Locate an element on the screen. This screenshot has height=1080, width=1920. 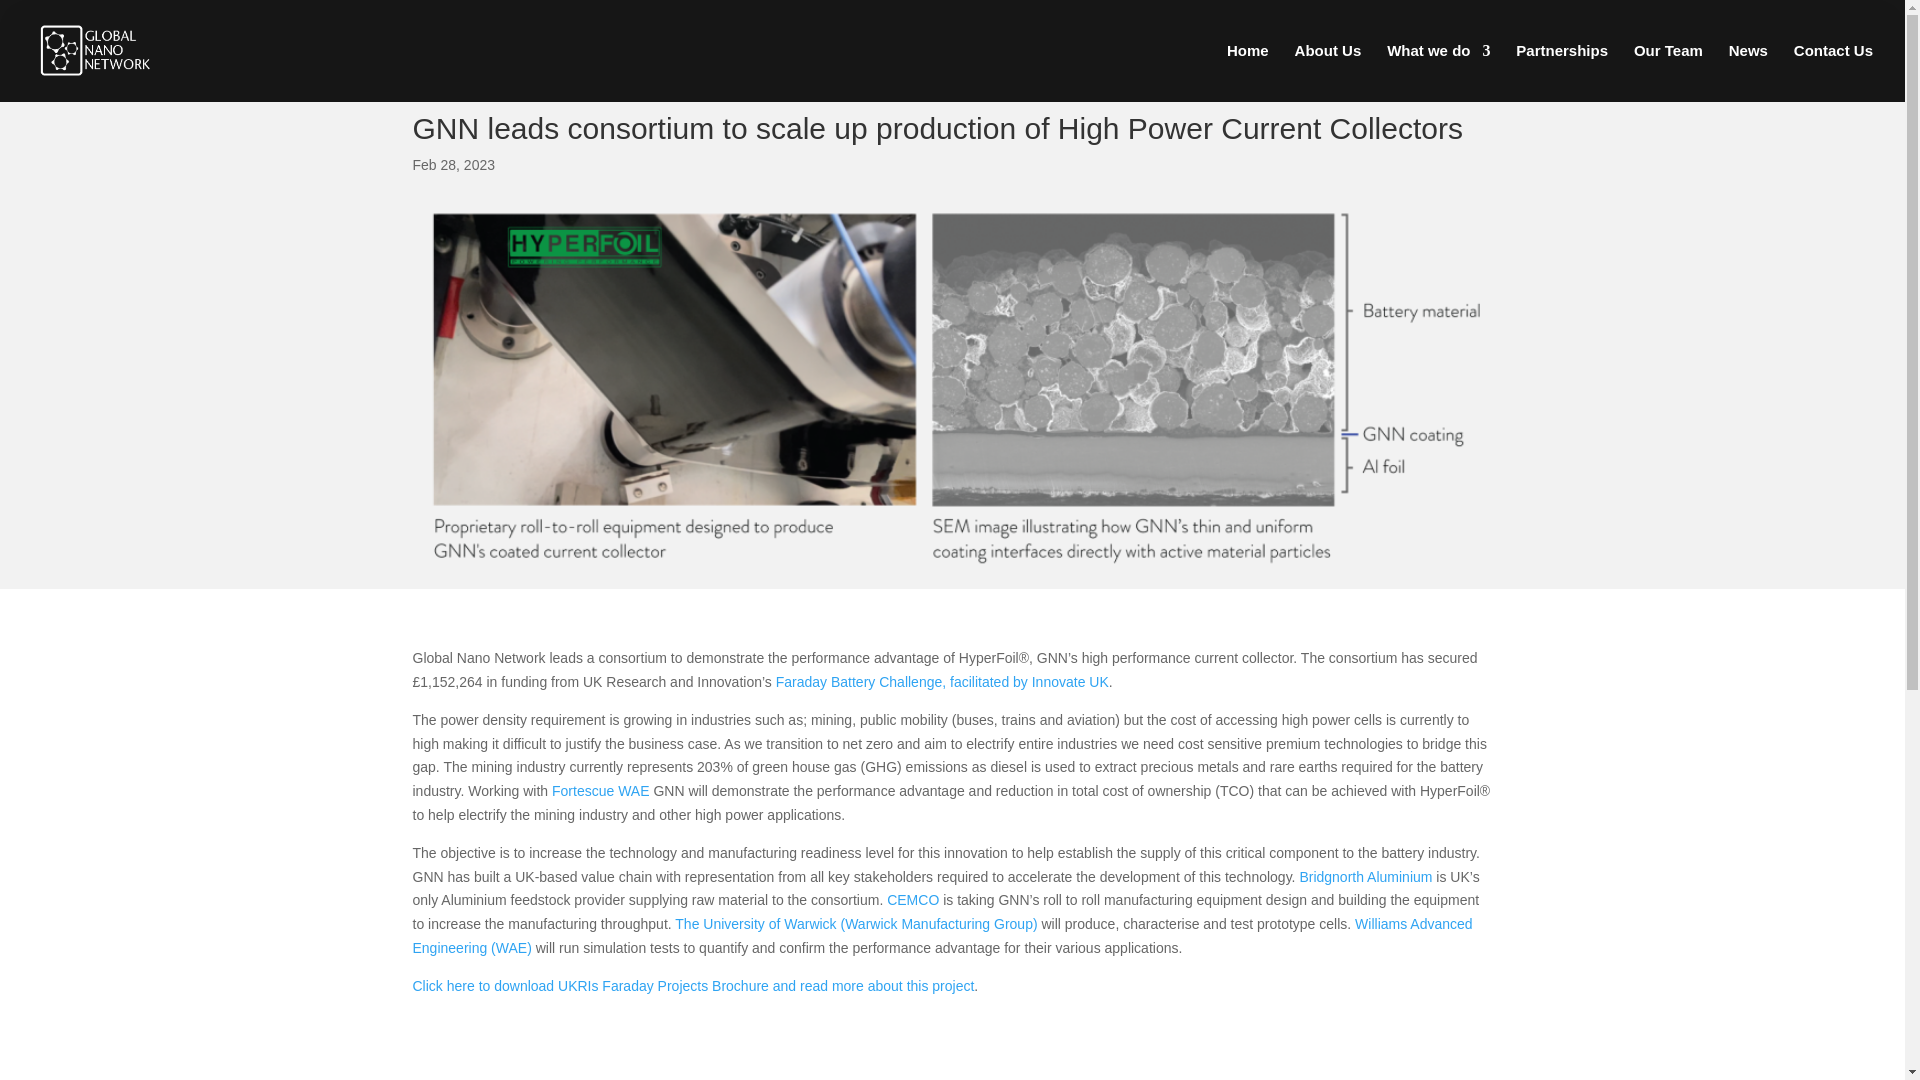
Bridgnorth Aluminium is located at coordinates (1368, 876).